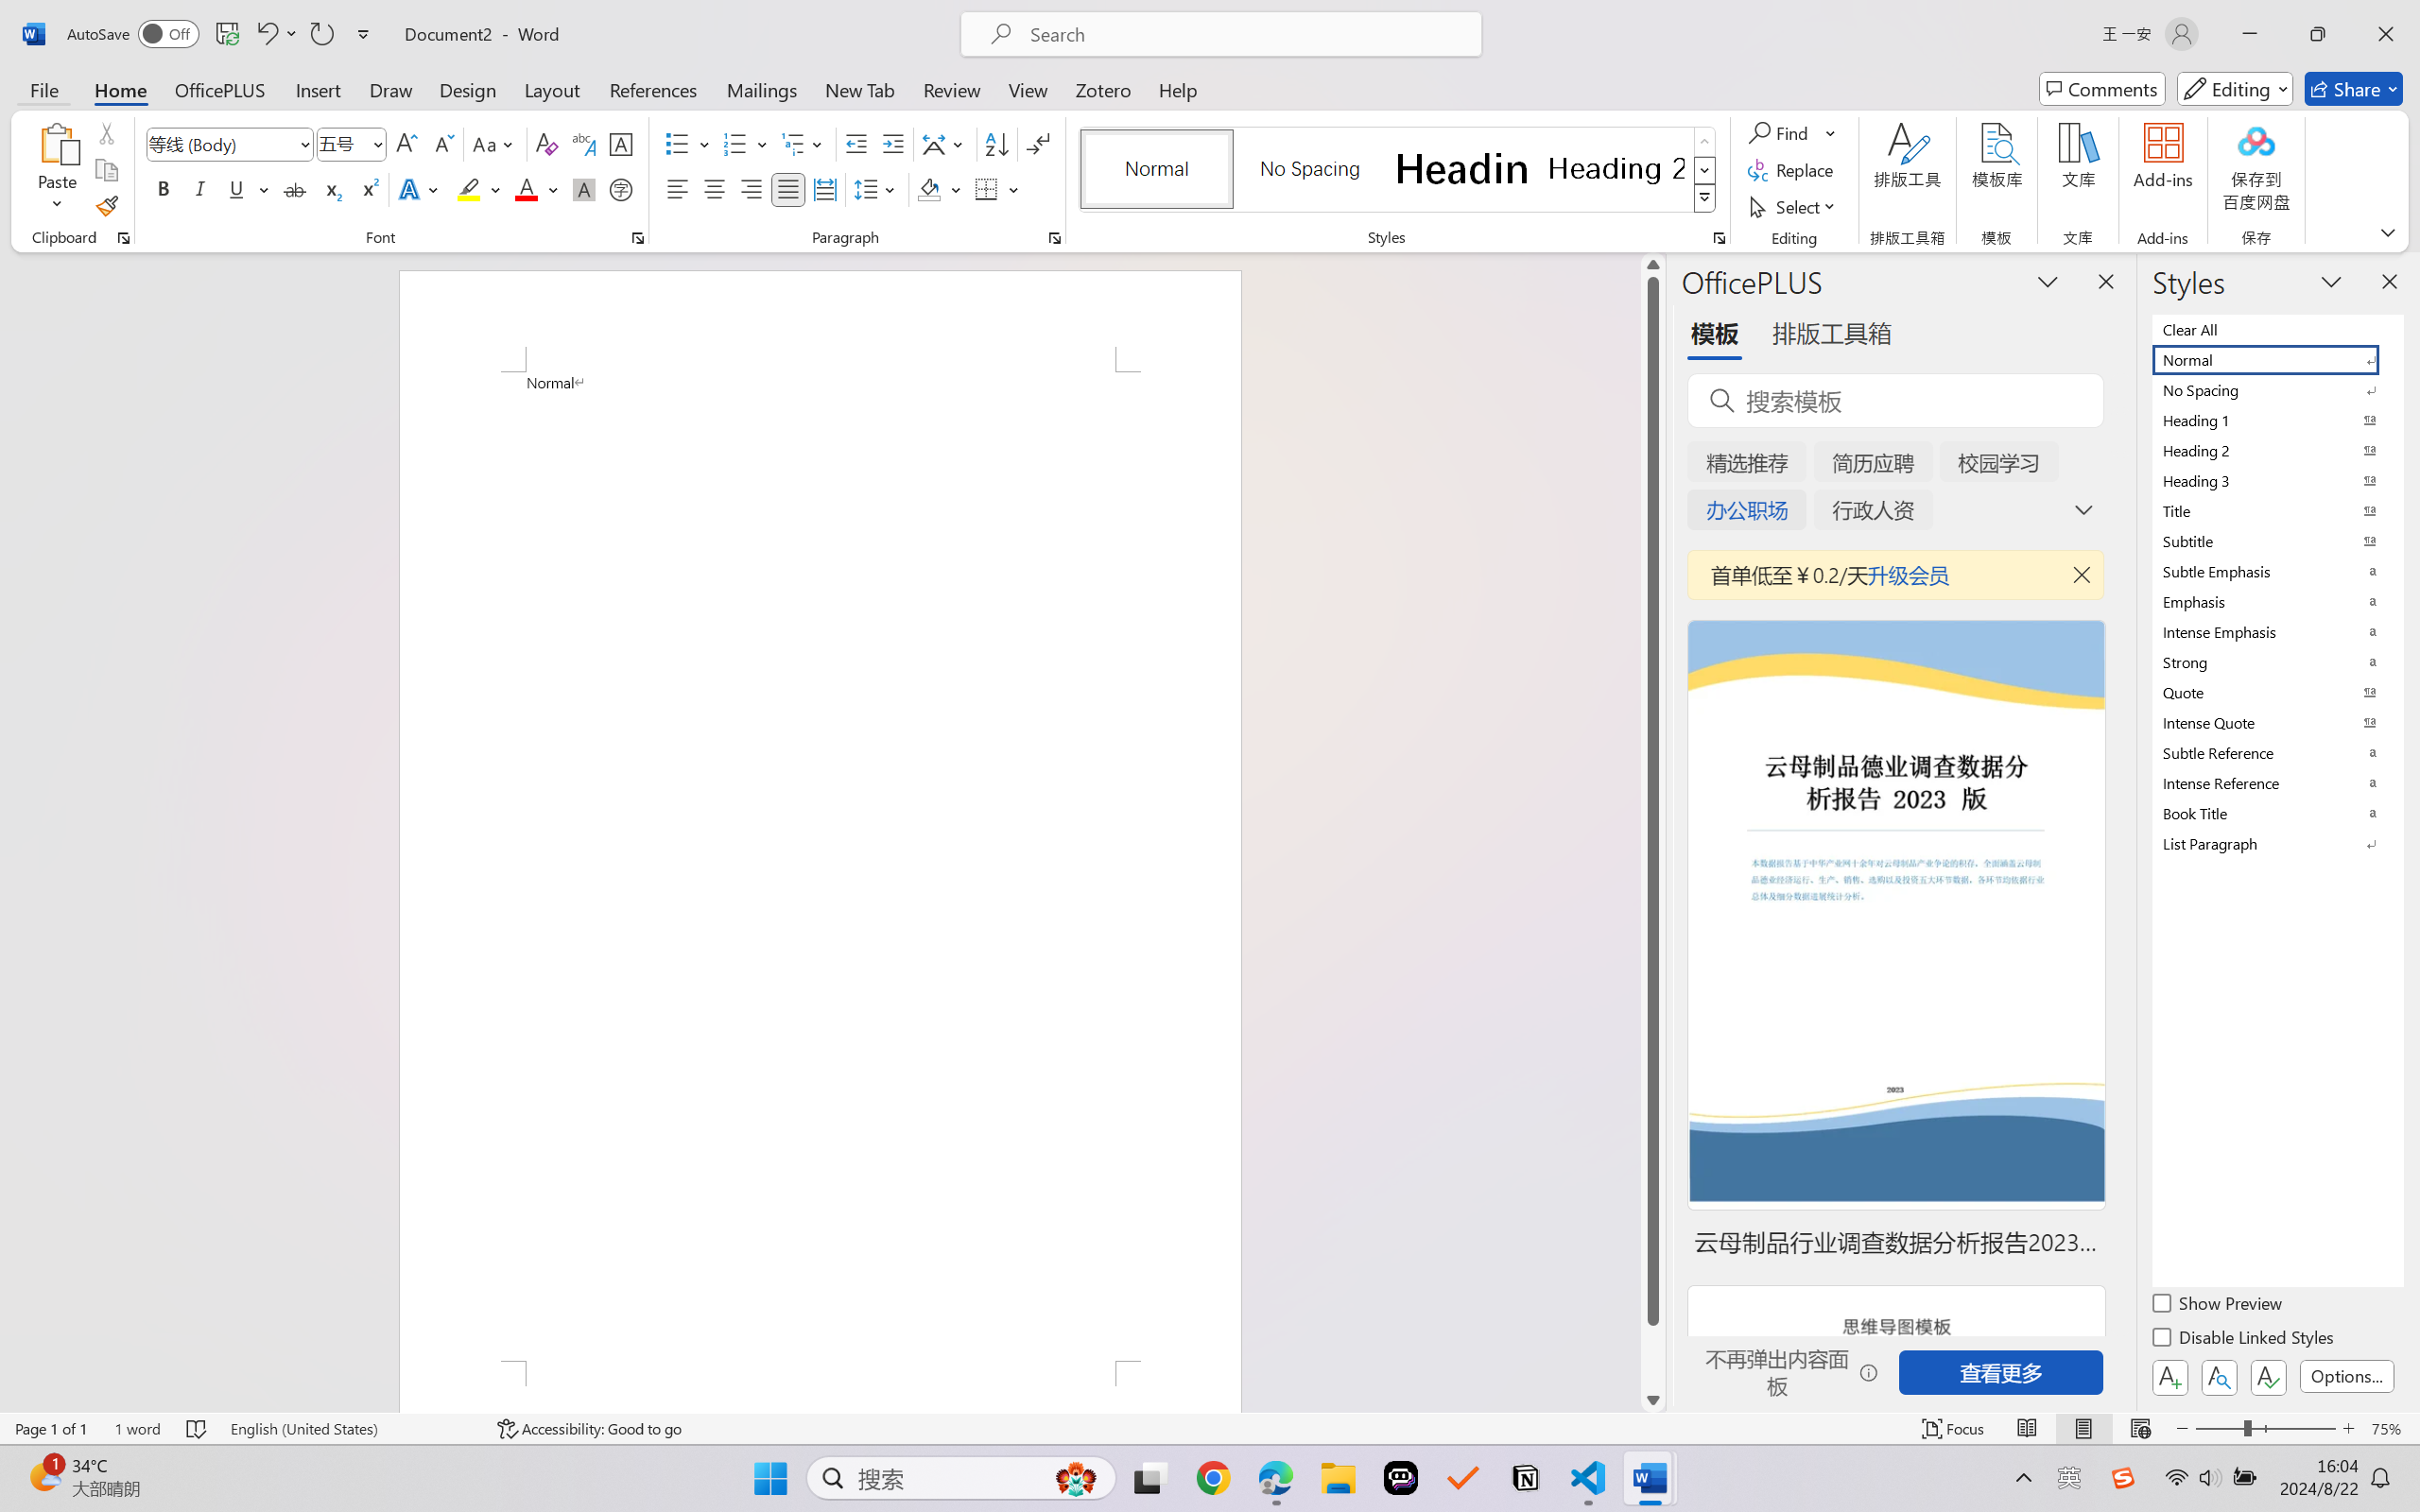  Describe the element at coordinates (2276, 722) in the screenshot. I see `Intense Quote` at that location.